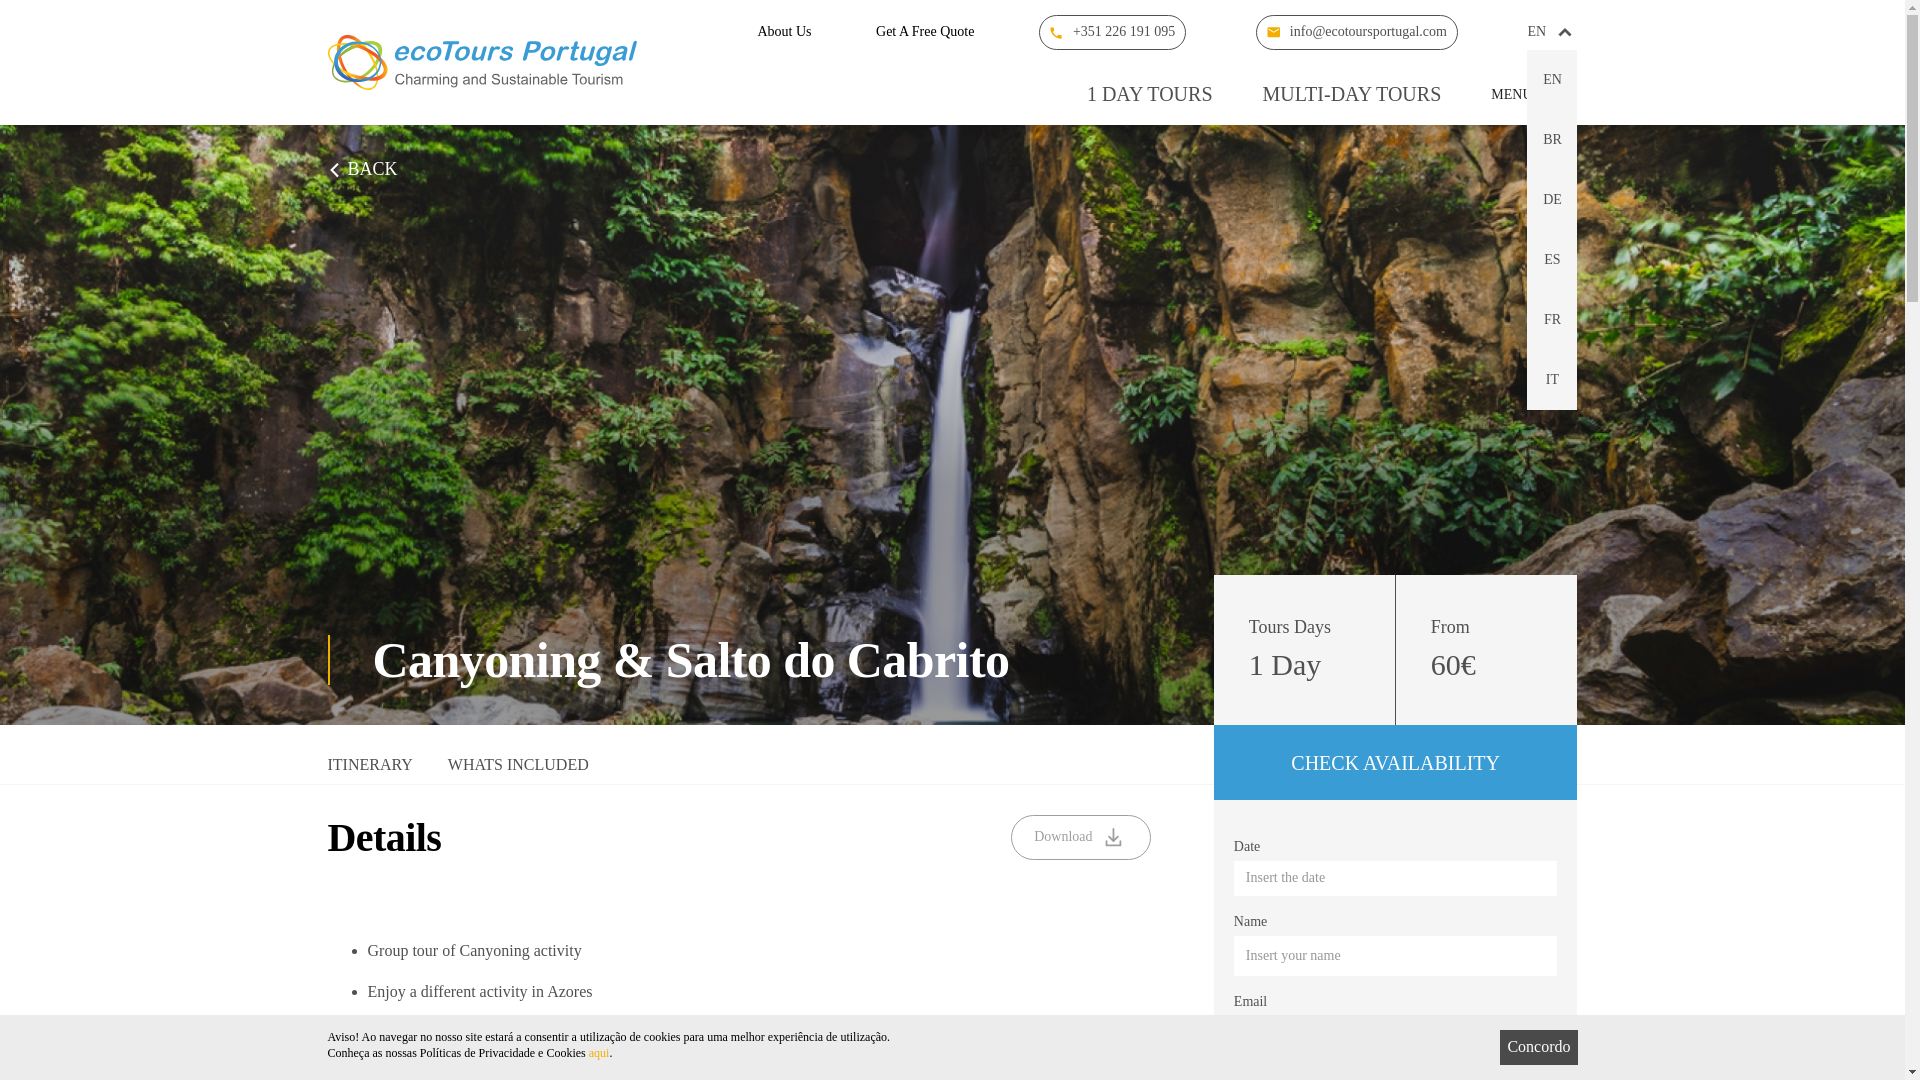 The width and height of the screenshot is (1920, 1080). I want to click on WHATS INCLUDED, so click(518, 770).